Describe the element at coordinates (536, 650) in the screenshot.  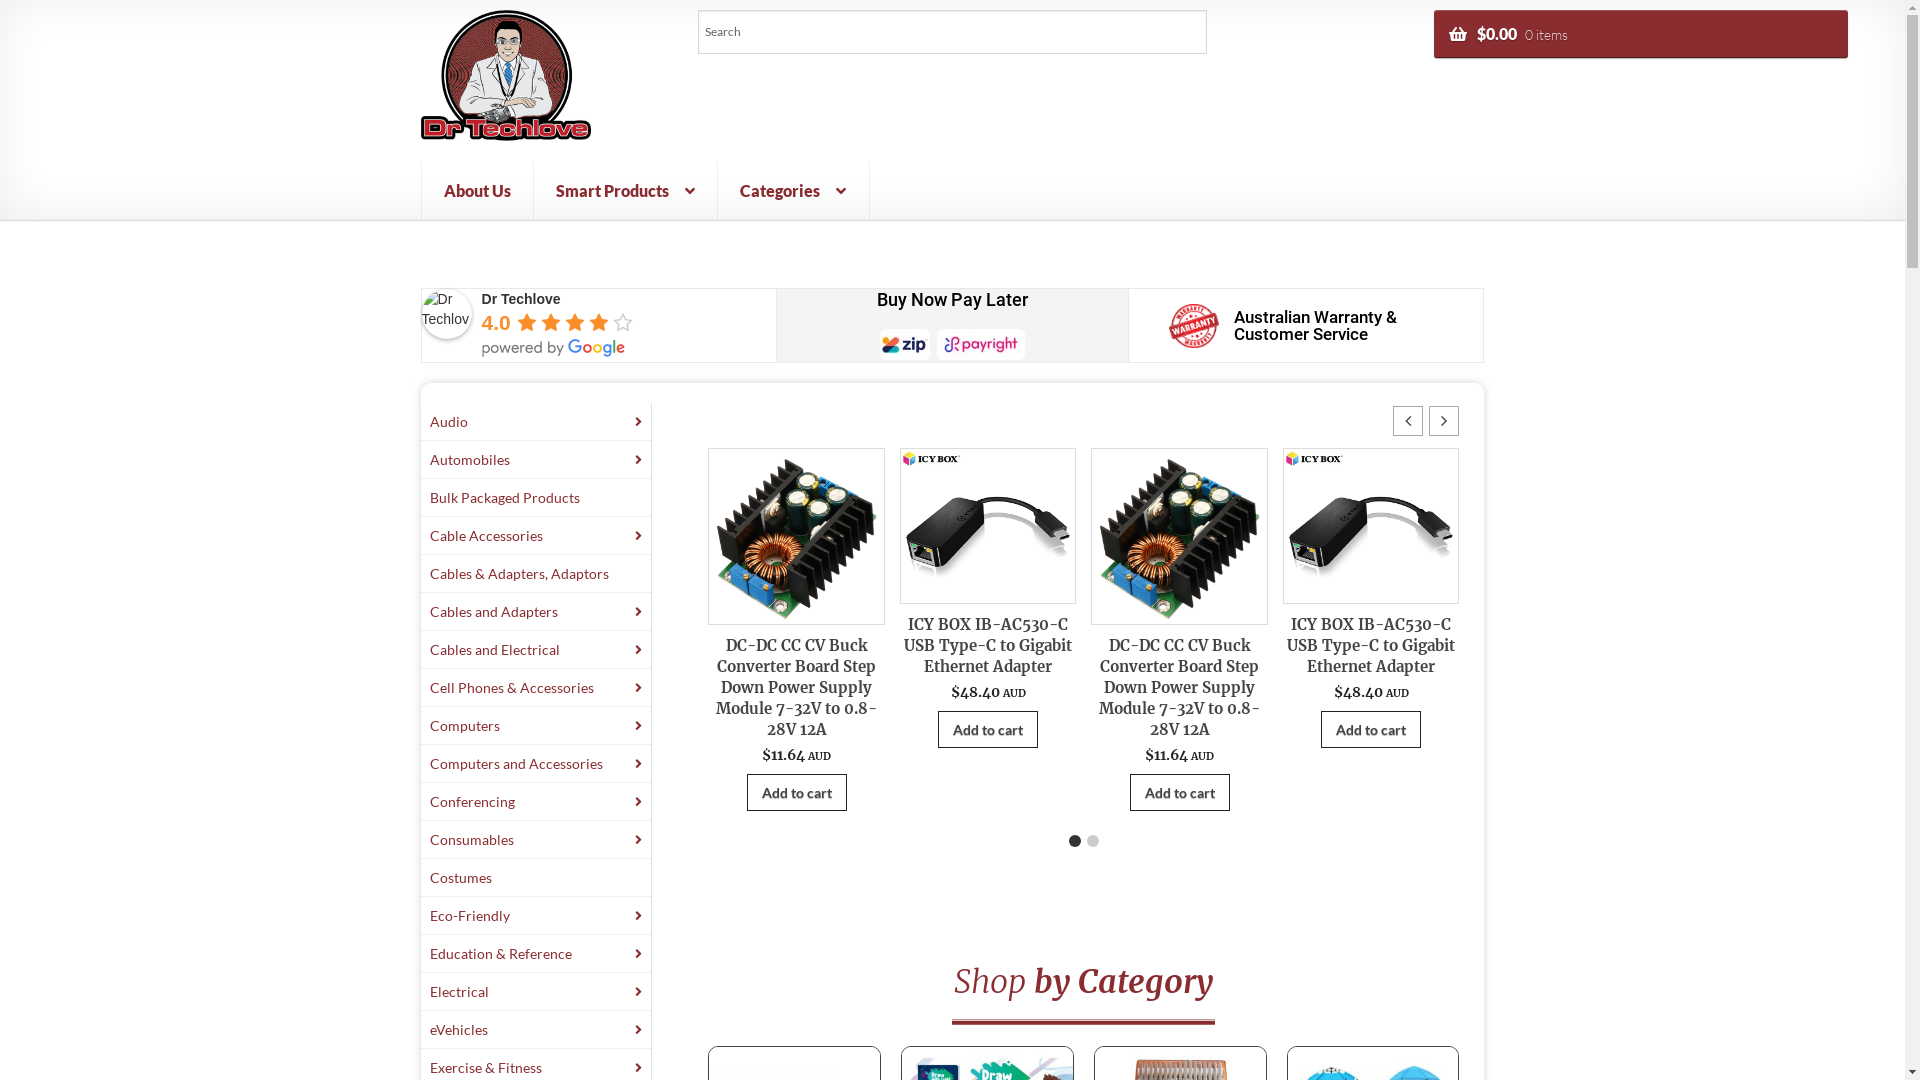
I see `Cables and Electrical    ` at that location.